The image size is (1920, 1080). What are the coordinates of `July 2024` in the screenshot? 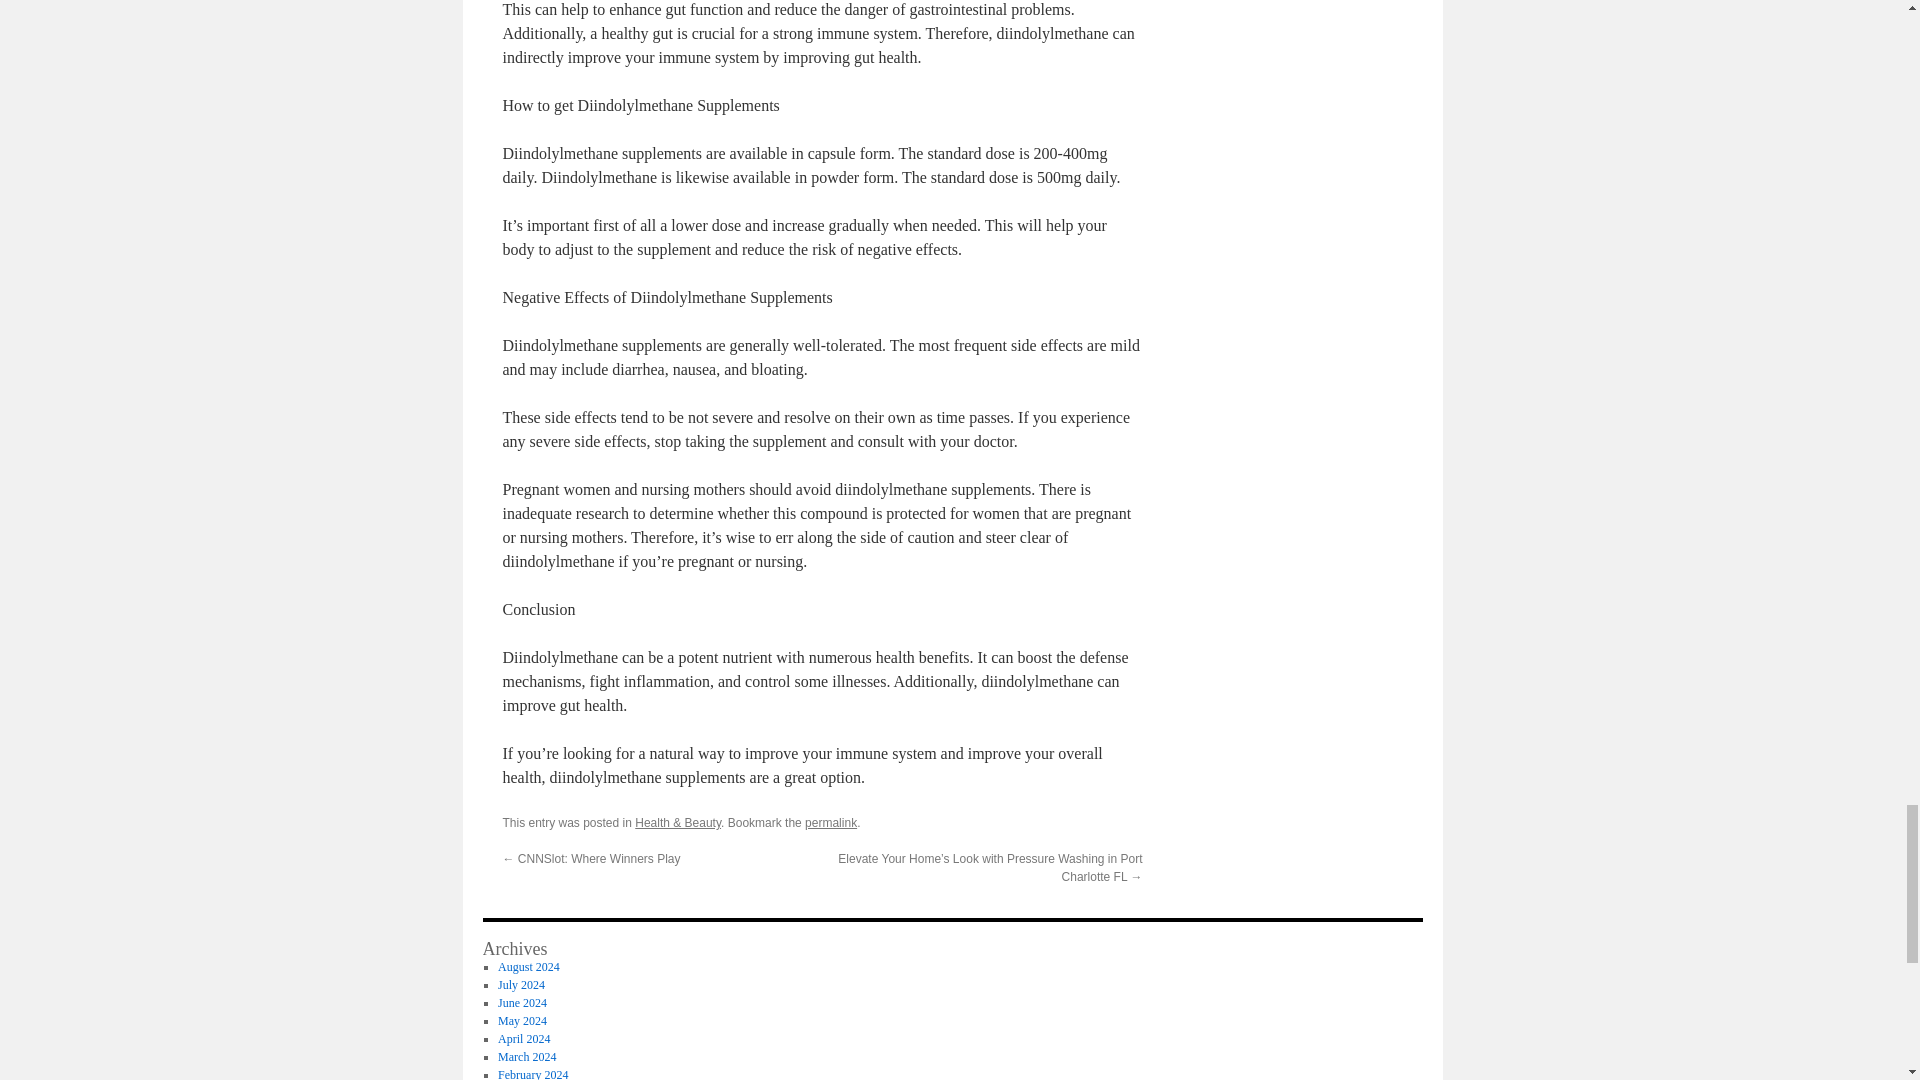 It's located at (521, 985).